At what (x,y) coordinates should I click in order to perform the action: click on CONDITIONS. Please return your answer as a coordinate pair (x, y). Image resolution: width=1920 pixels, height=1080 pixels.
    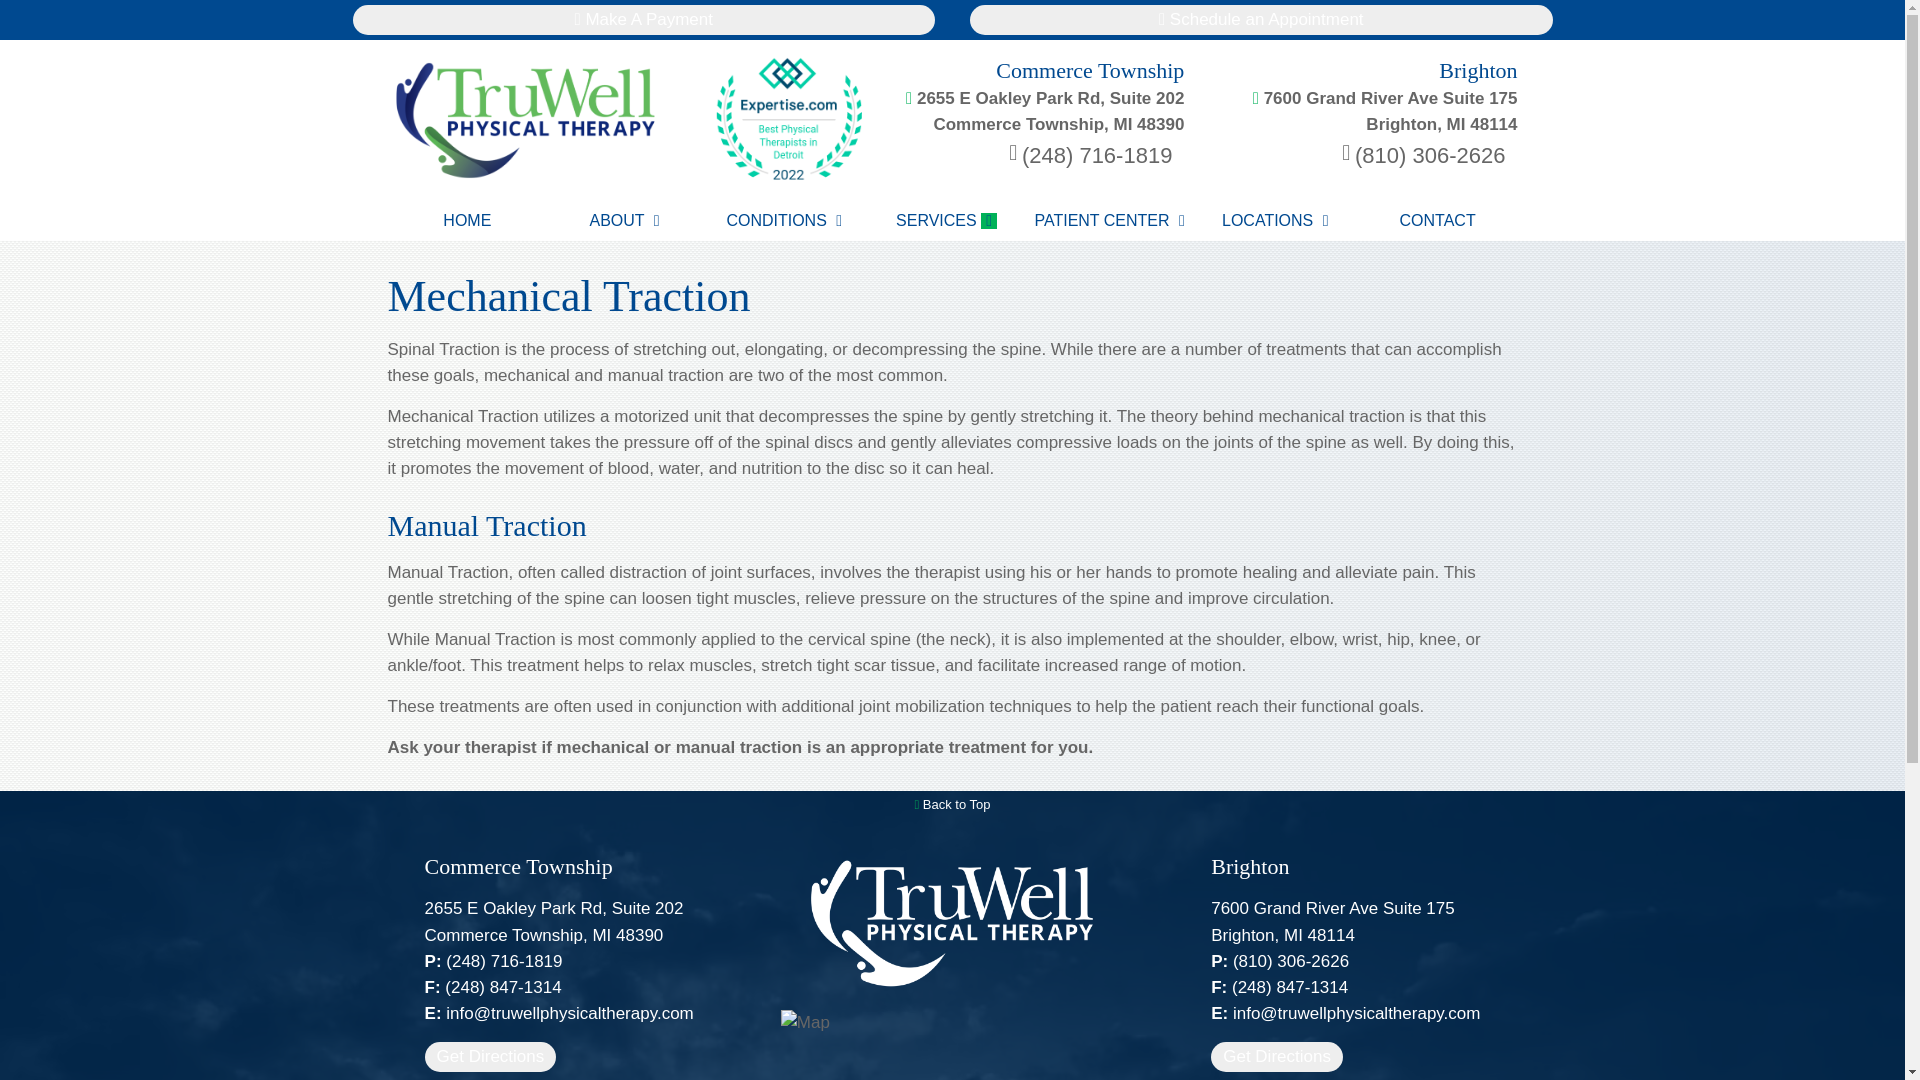
    Looking at the image, I should click on (1368, 97).